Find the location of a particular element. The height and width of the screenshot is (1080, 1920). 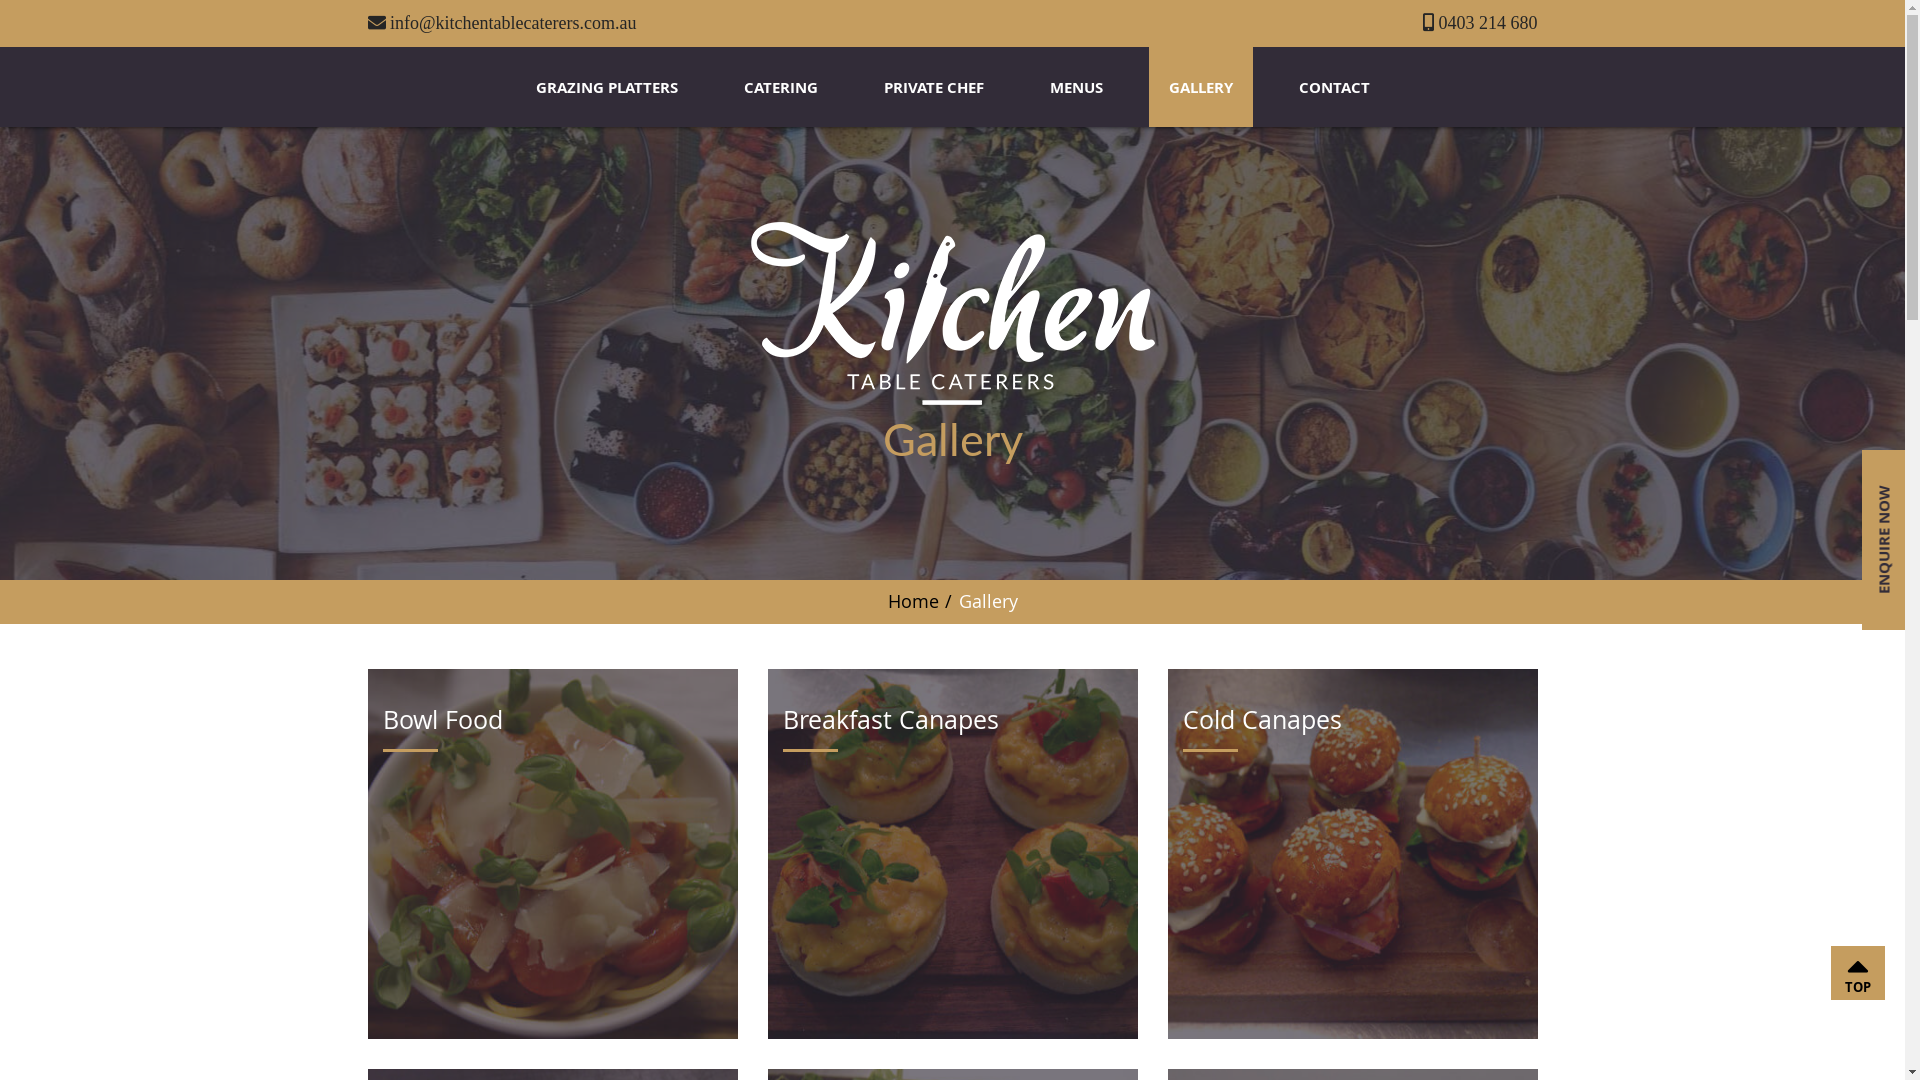

PRIVATE CHEF is located at coordinates (934, 87).